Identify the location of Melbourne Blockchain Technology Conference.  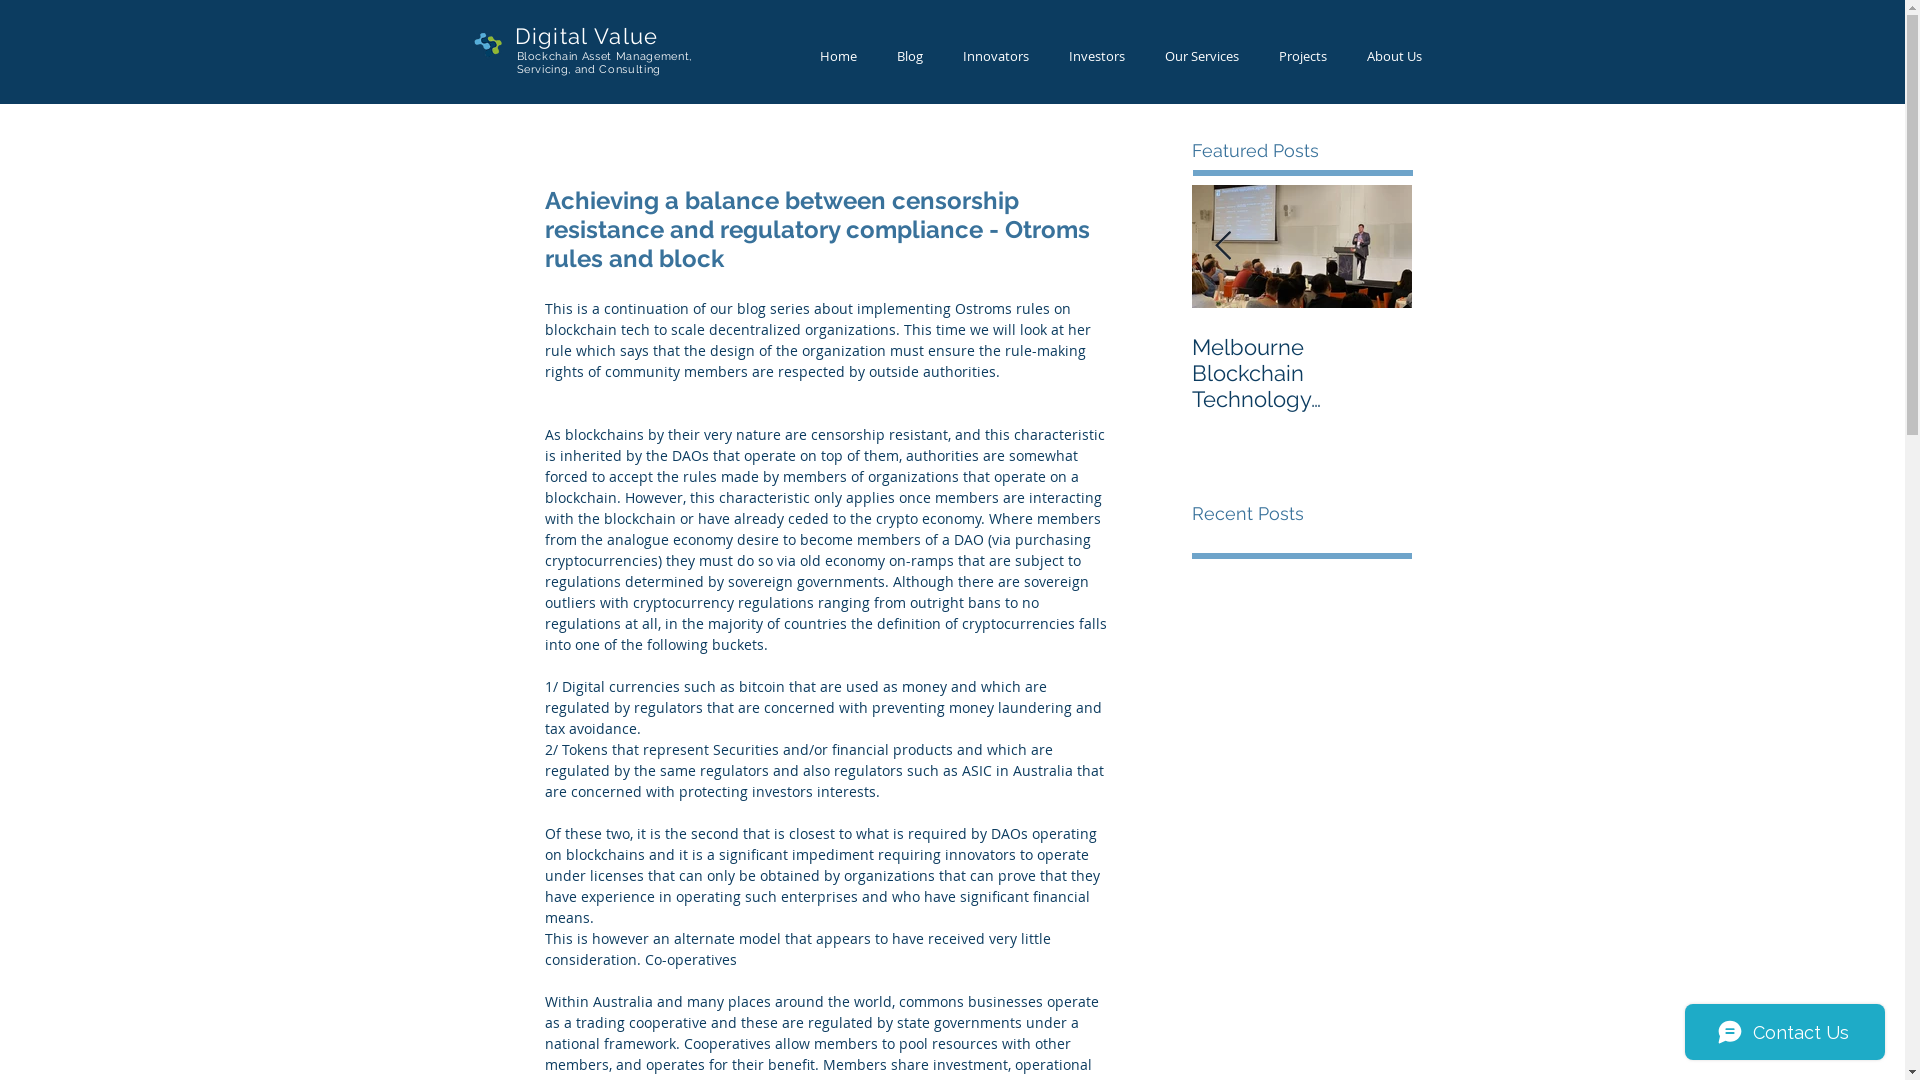
(1302, 373).